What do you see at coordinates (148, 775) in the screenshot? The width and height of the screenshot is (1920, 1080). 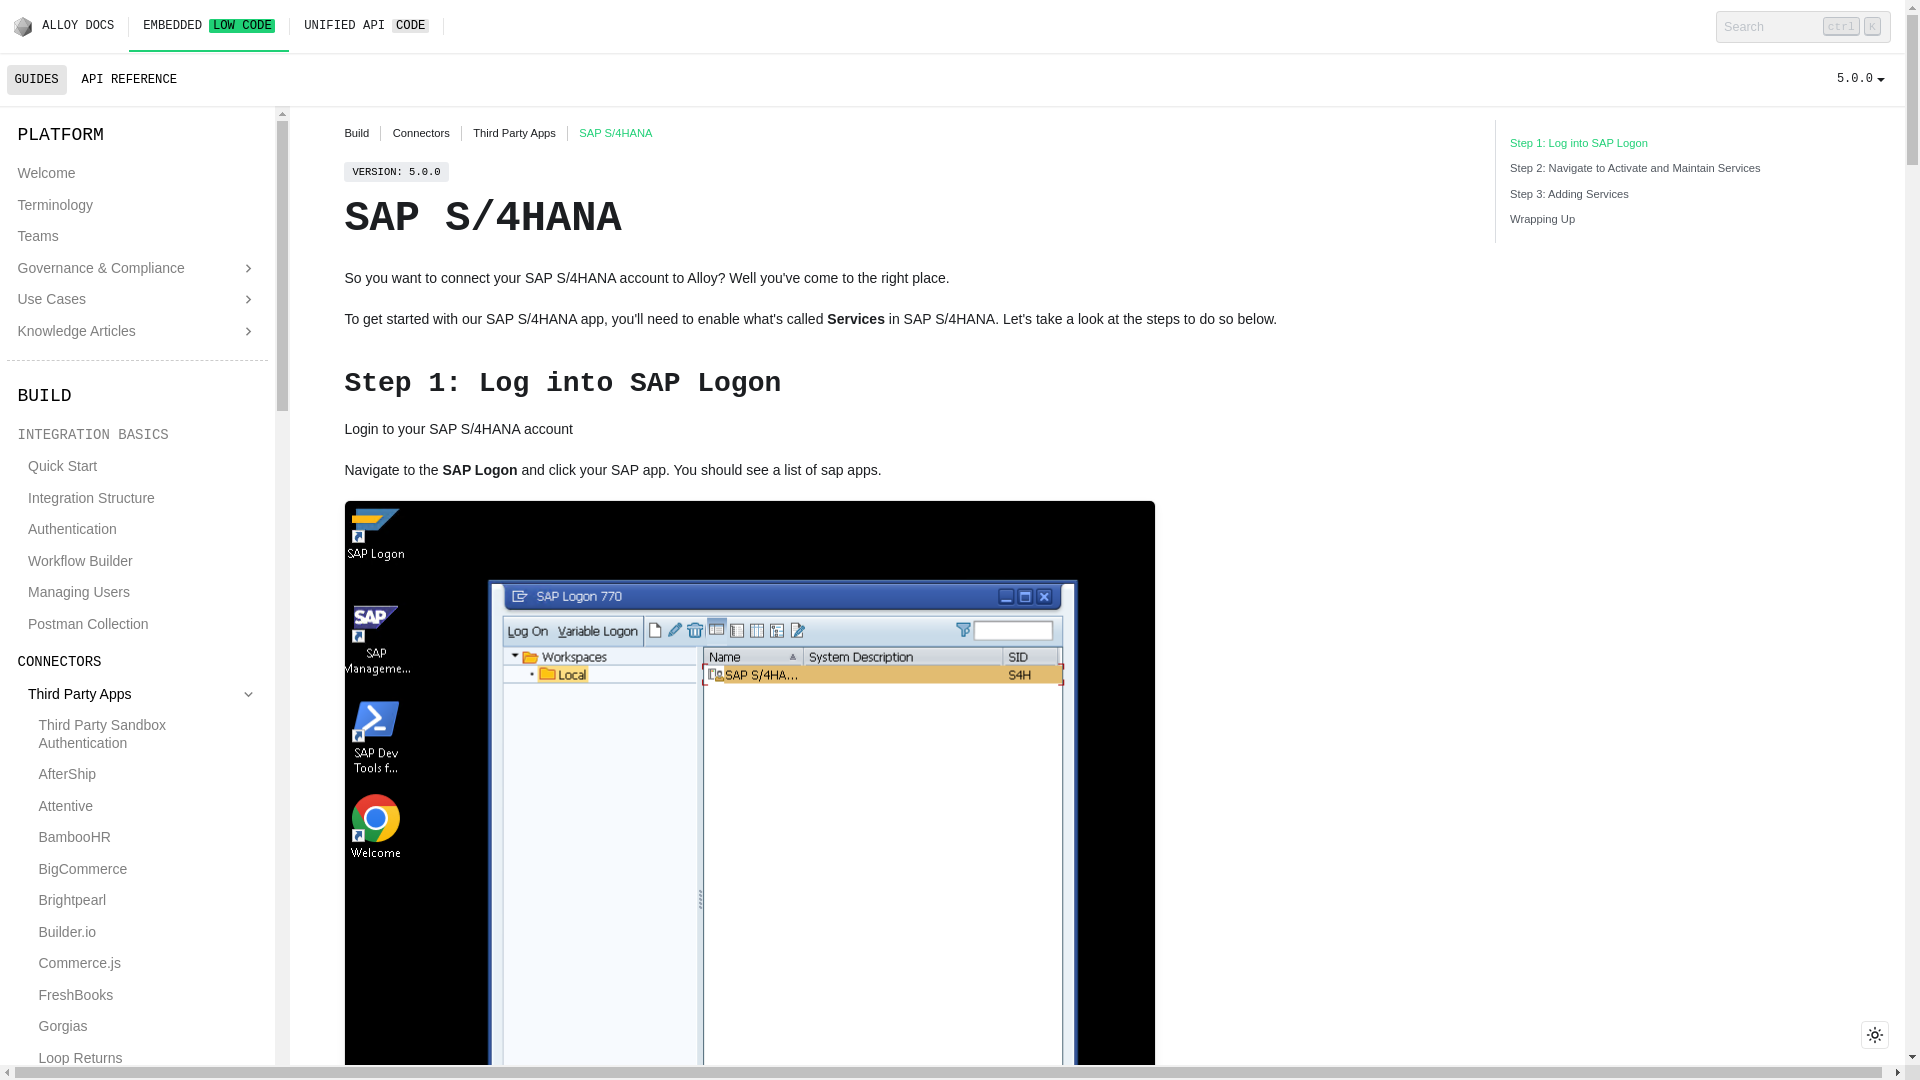 I see `AfterShip` at bounding box center [148, 775].